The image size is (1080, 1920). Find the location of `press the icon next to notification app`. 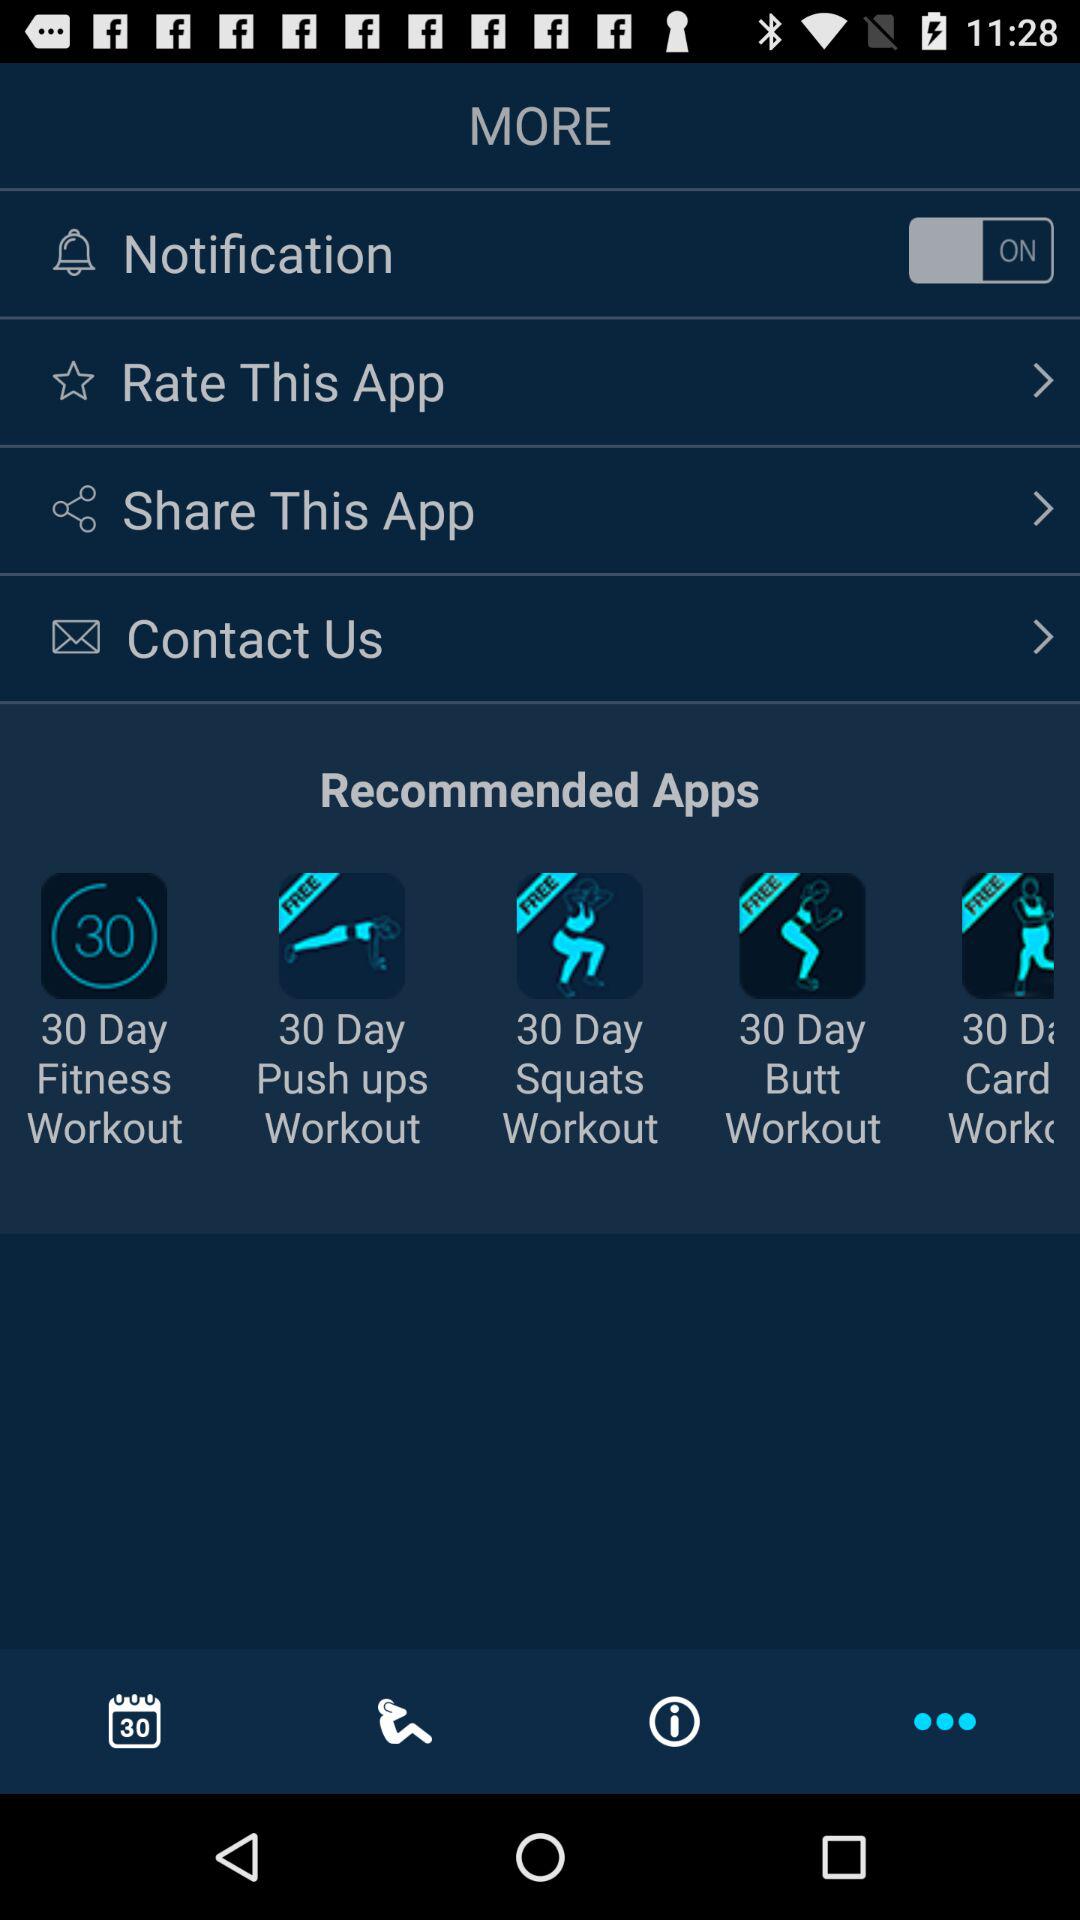

press the icon next to notification app is located at coordinates (980, 250).